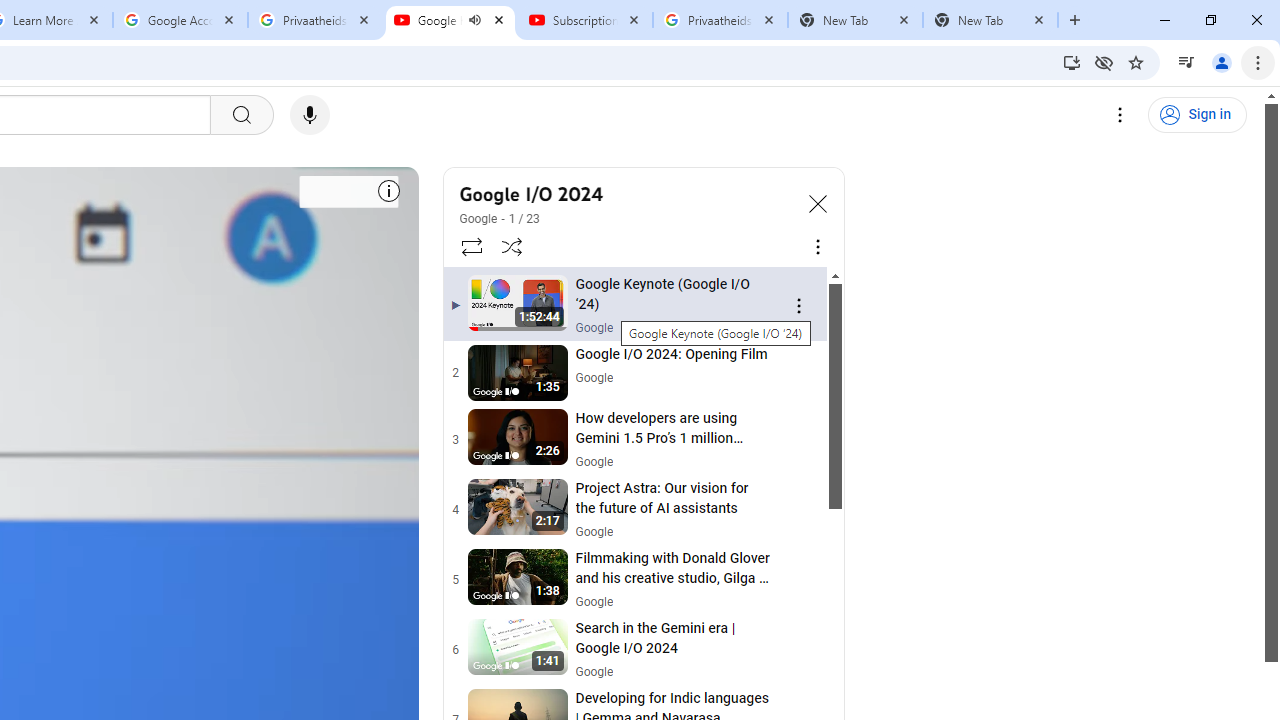  I want to click on Loop playlist, so click(470, 246).